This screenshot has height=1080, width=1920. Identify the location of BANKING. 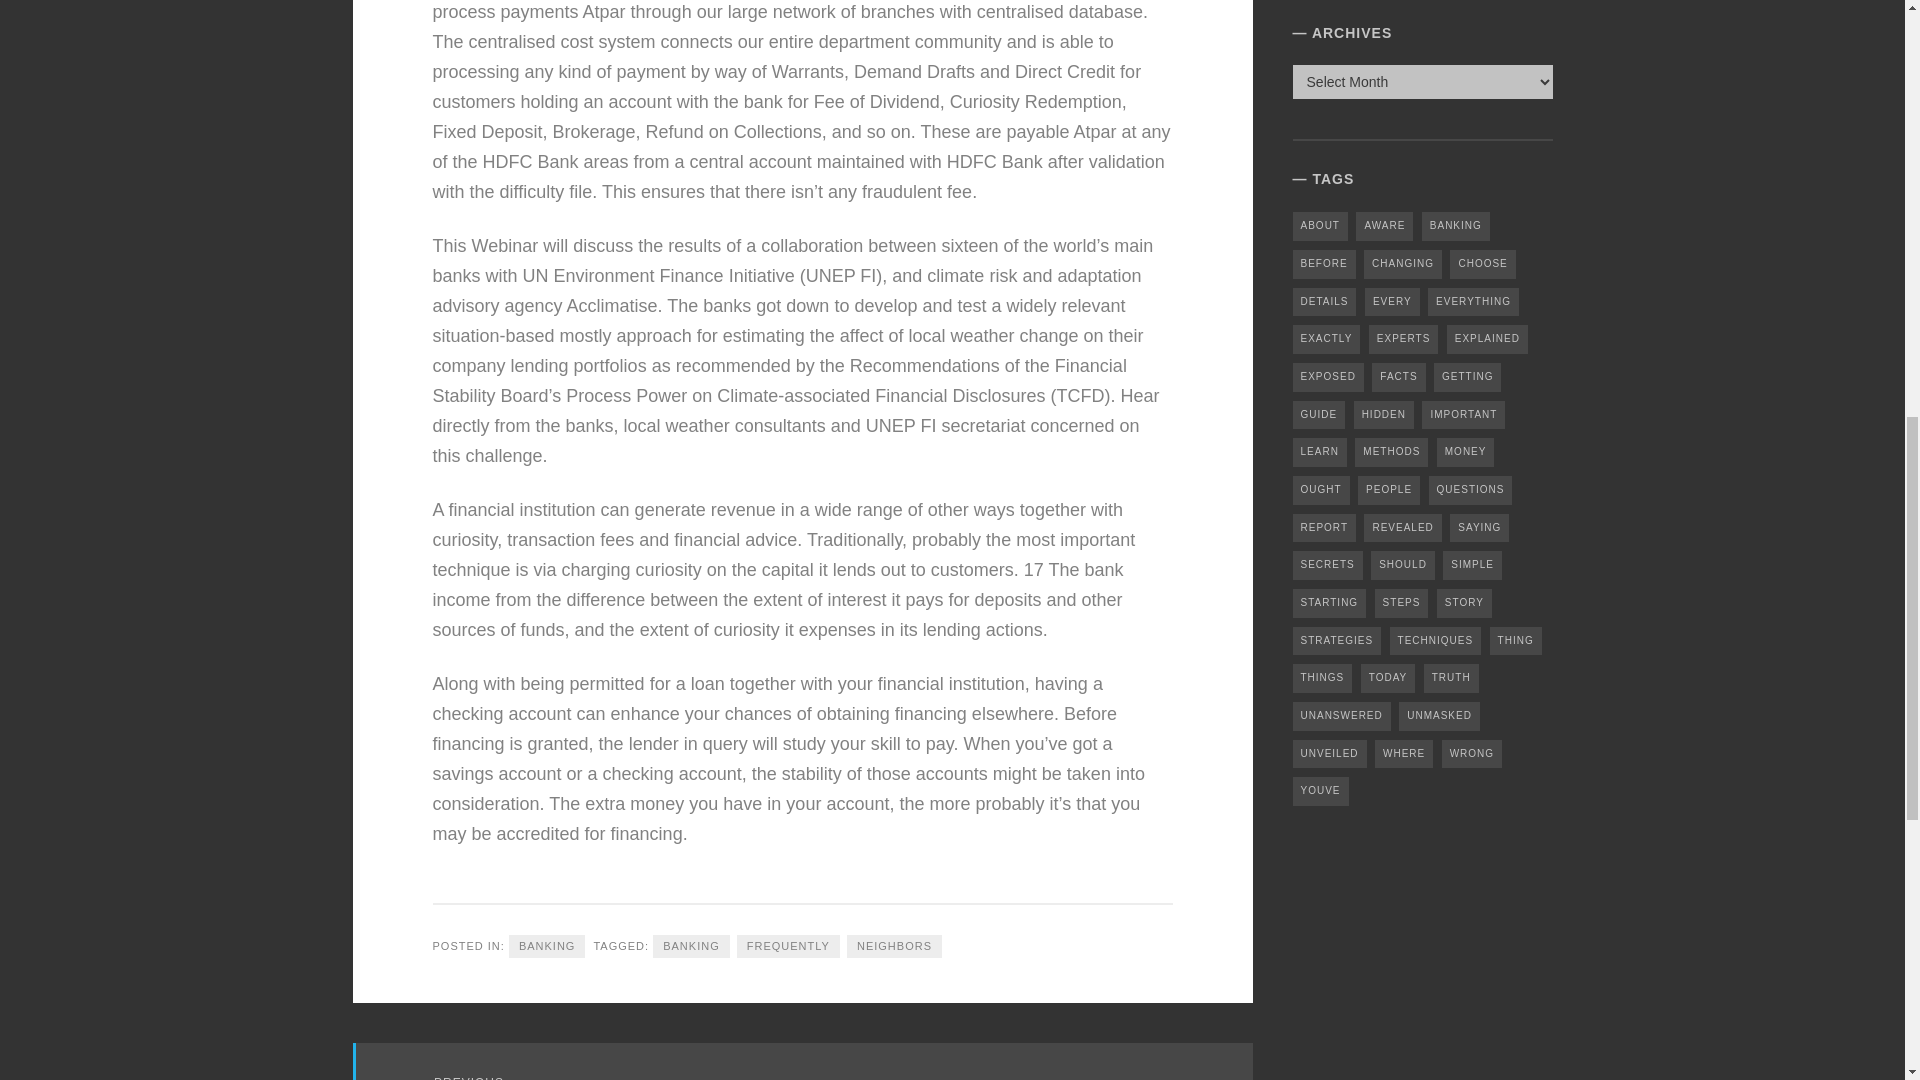
(1456, 226).